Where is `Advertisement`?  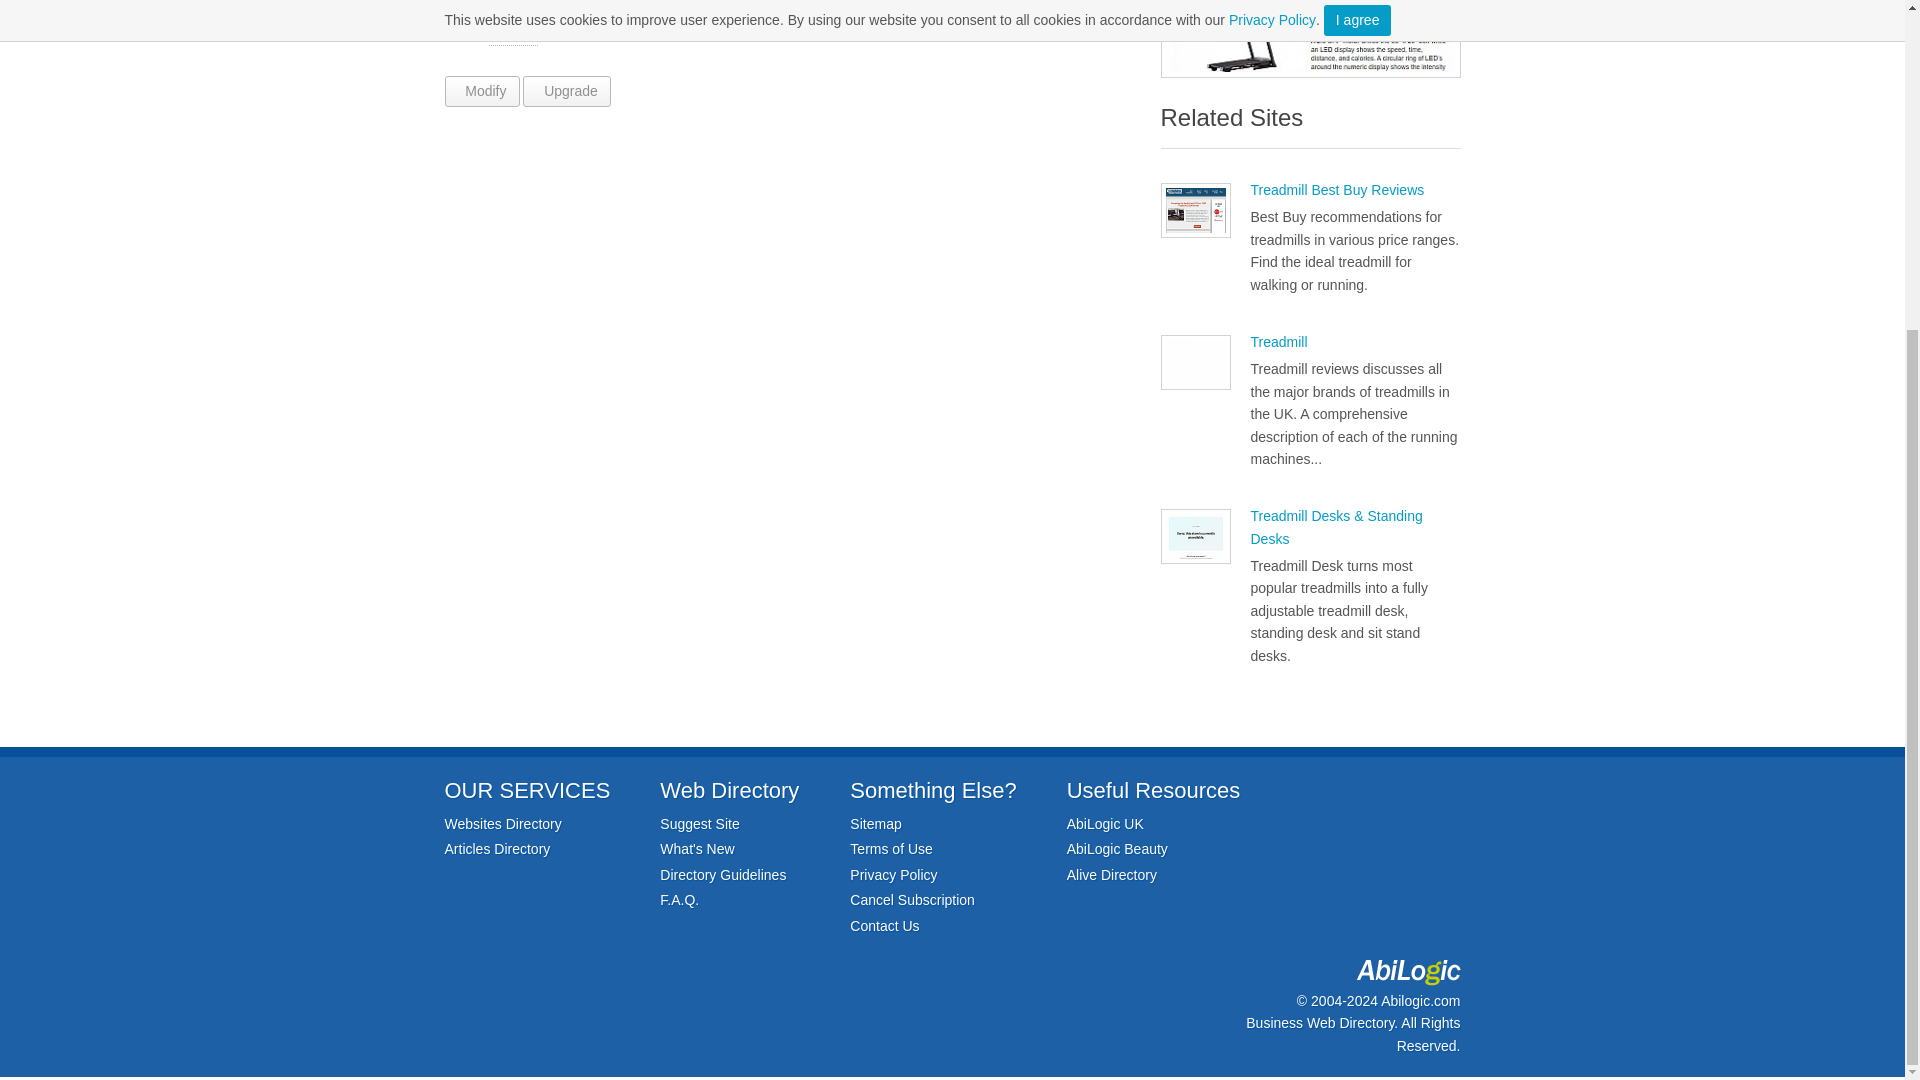 Advertisement is located at coordinates (792, 286).